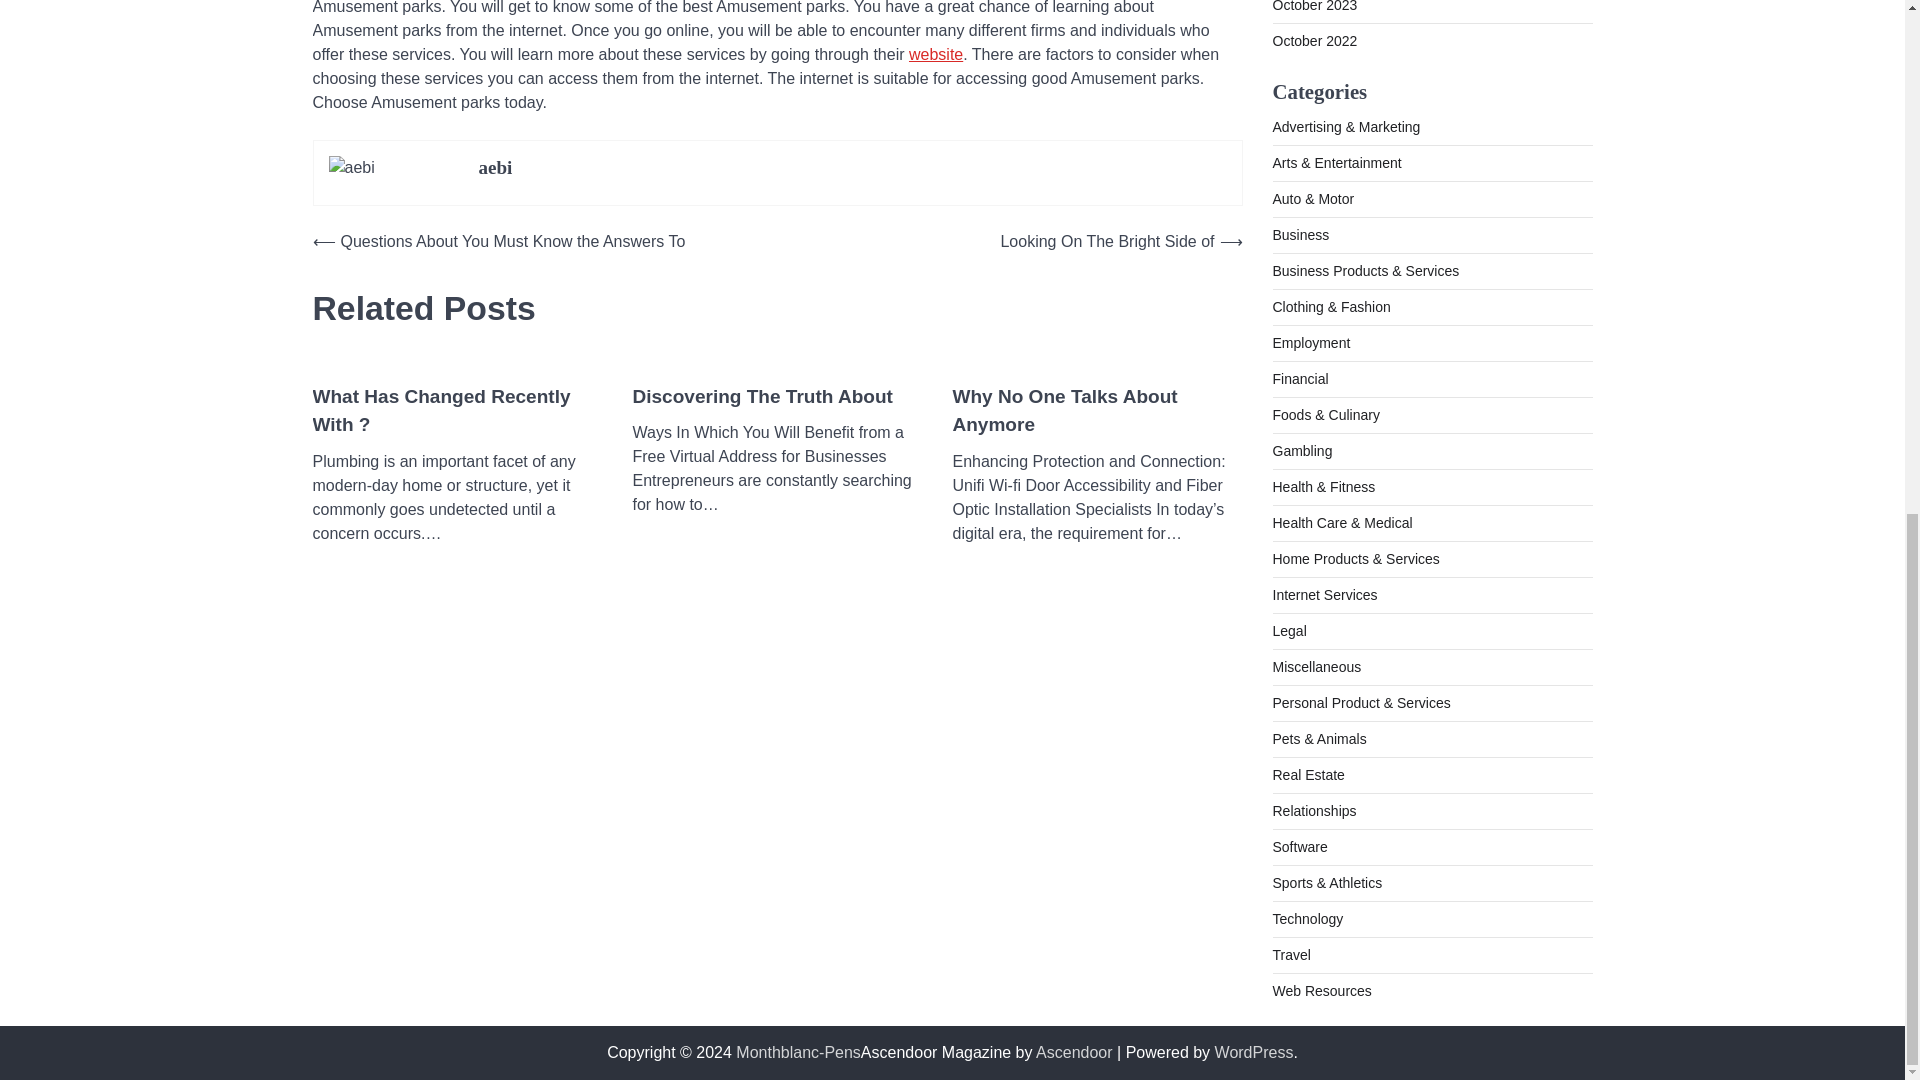  What do you see at coordinates (1097, 411) in the screenshot?
I see `Why No One Talks About Anymore` at bounding box center [1097, 411].